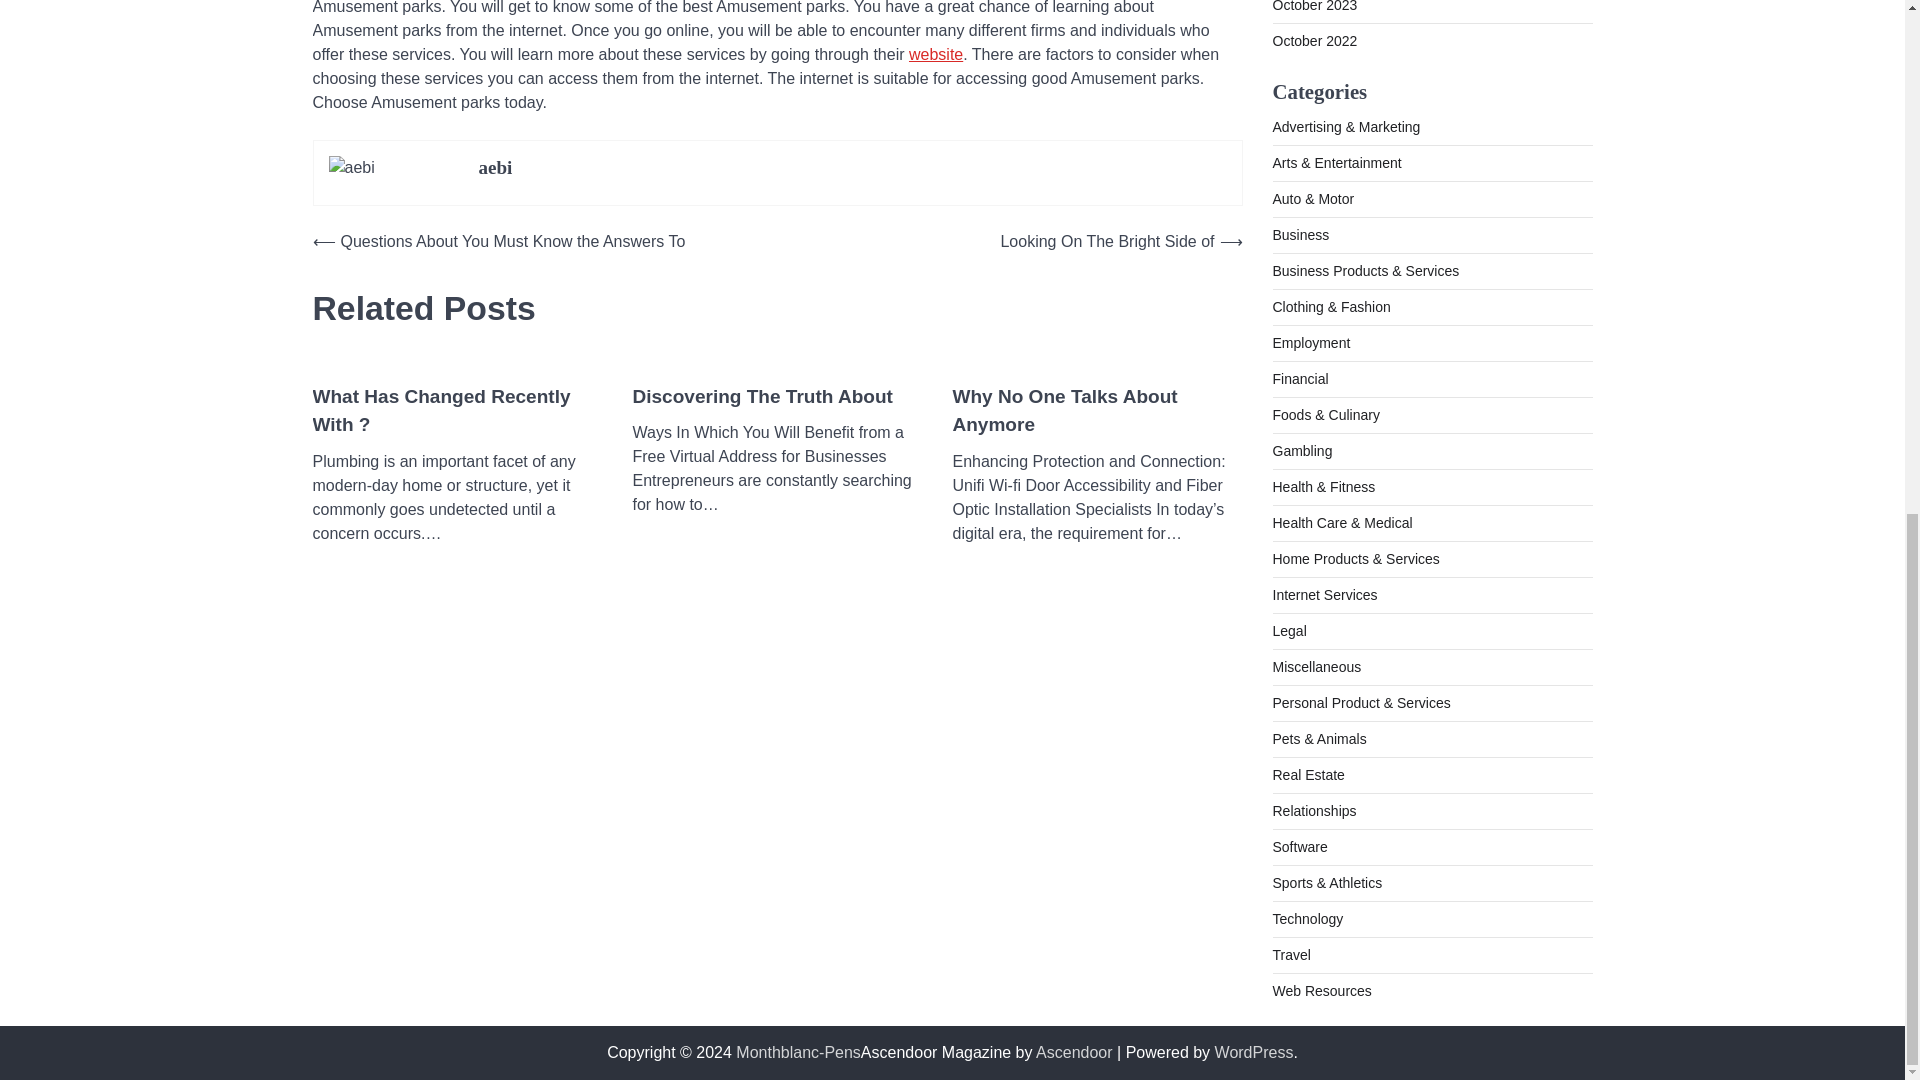  What do you see at coordinates (1097, 411) in the screenshot?
I see `Why No One Talks About Anymore` at bounding box center [1097, 411].